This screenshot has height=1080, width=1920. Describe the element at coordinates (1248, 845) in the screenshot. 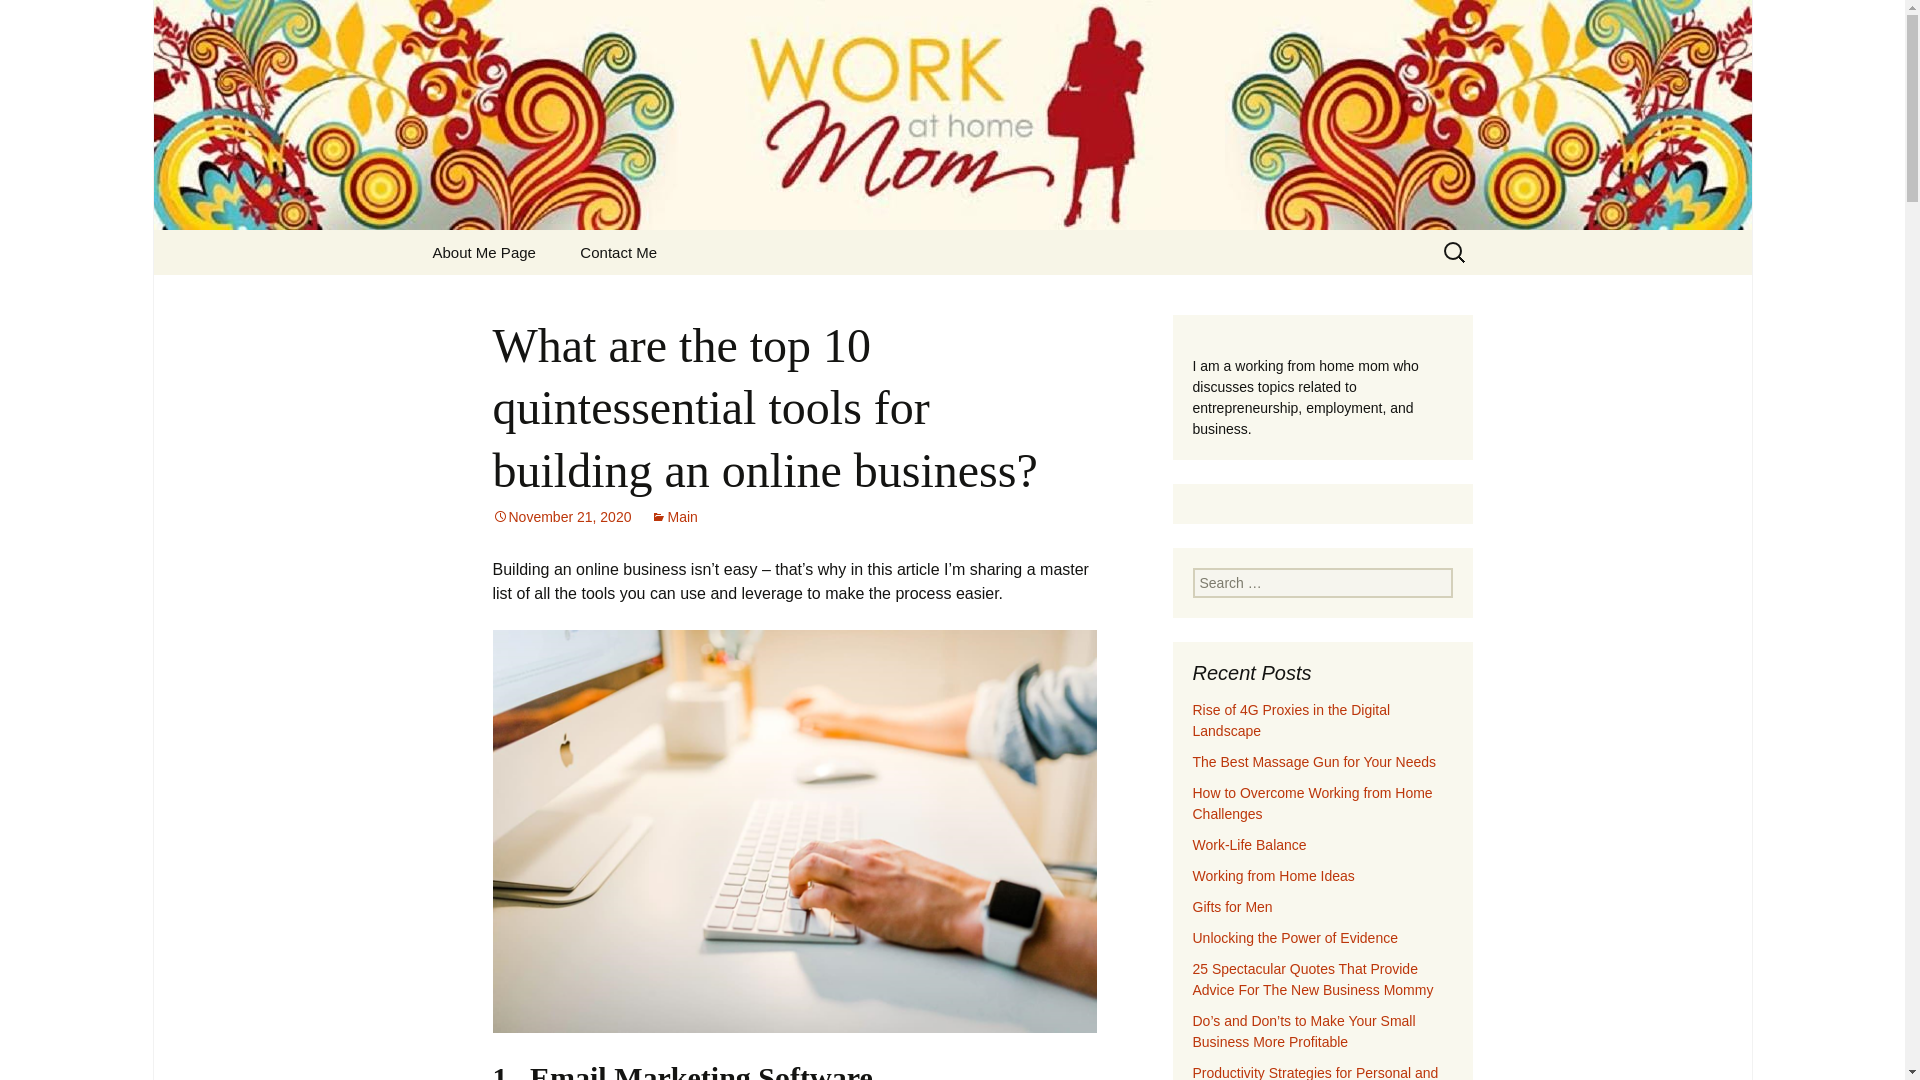

I see `Work-Life Balance` at that location.